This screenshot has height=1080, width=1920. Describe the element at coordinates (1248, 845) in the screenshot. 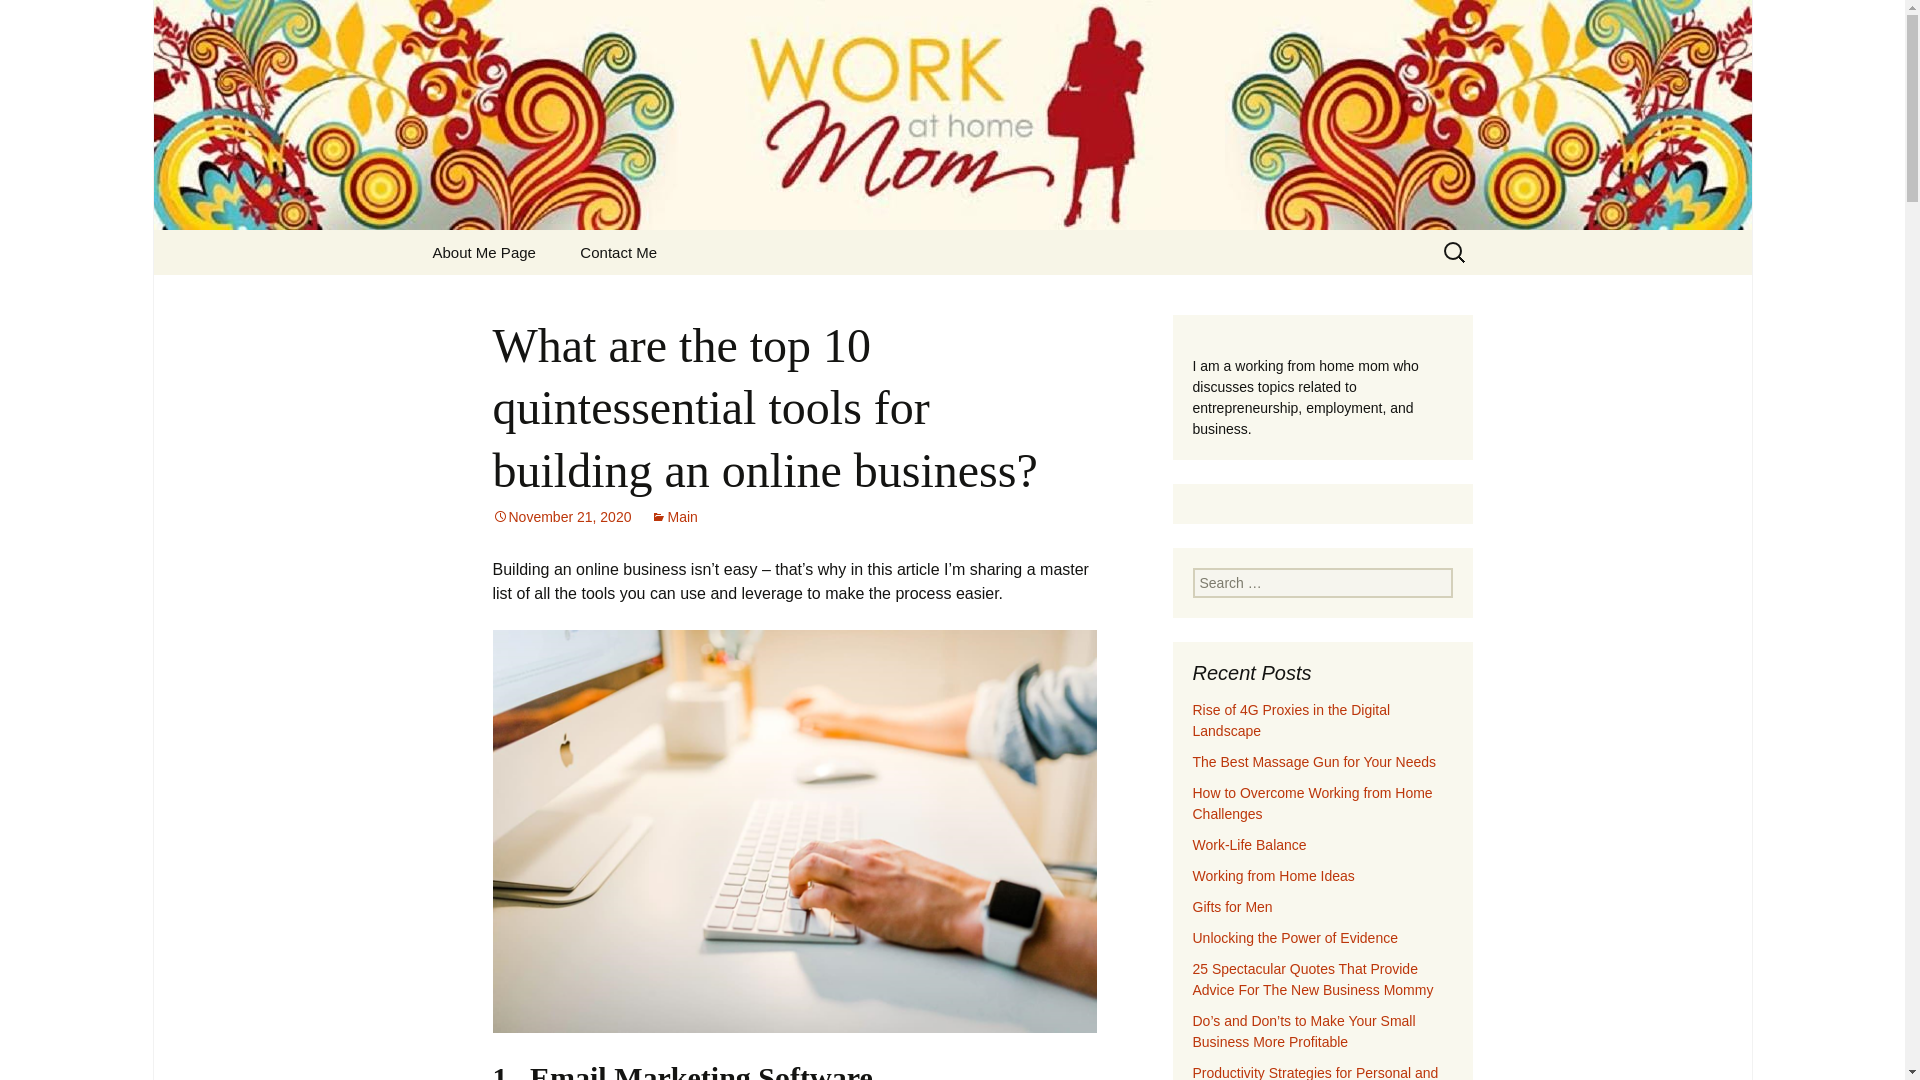

I see `Work-Life Balance` at that location.